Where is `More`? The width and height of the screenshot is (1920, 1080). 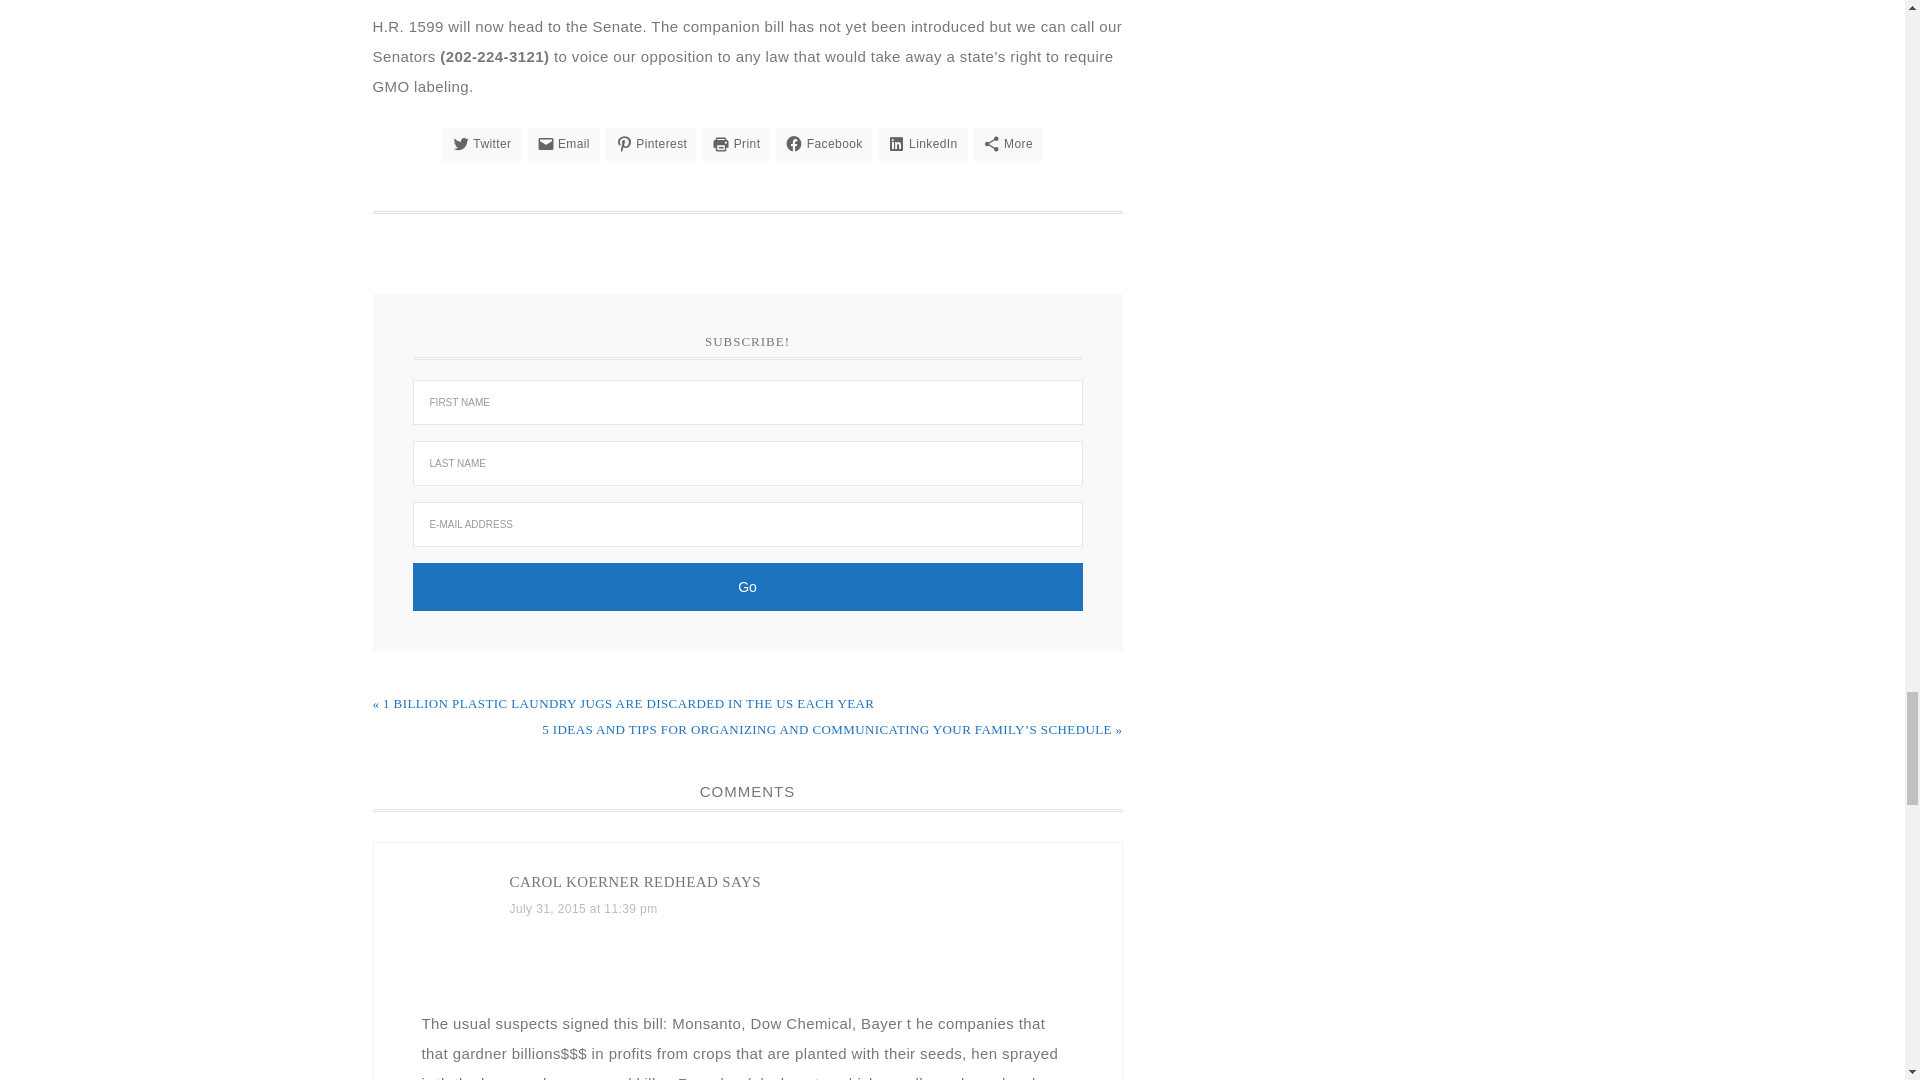
More is located at coordinates (1008, 144).